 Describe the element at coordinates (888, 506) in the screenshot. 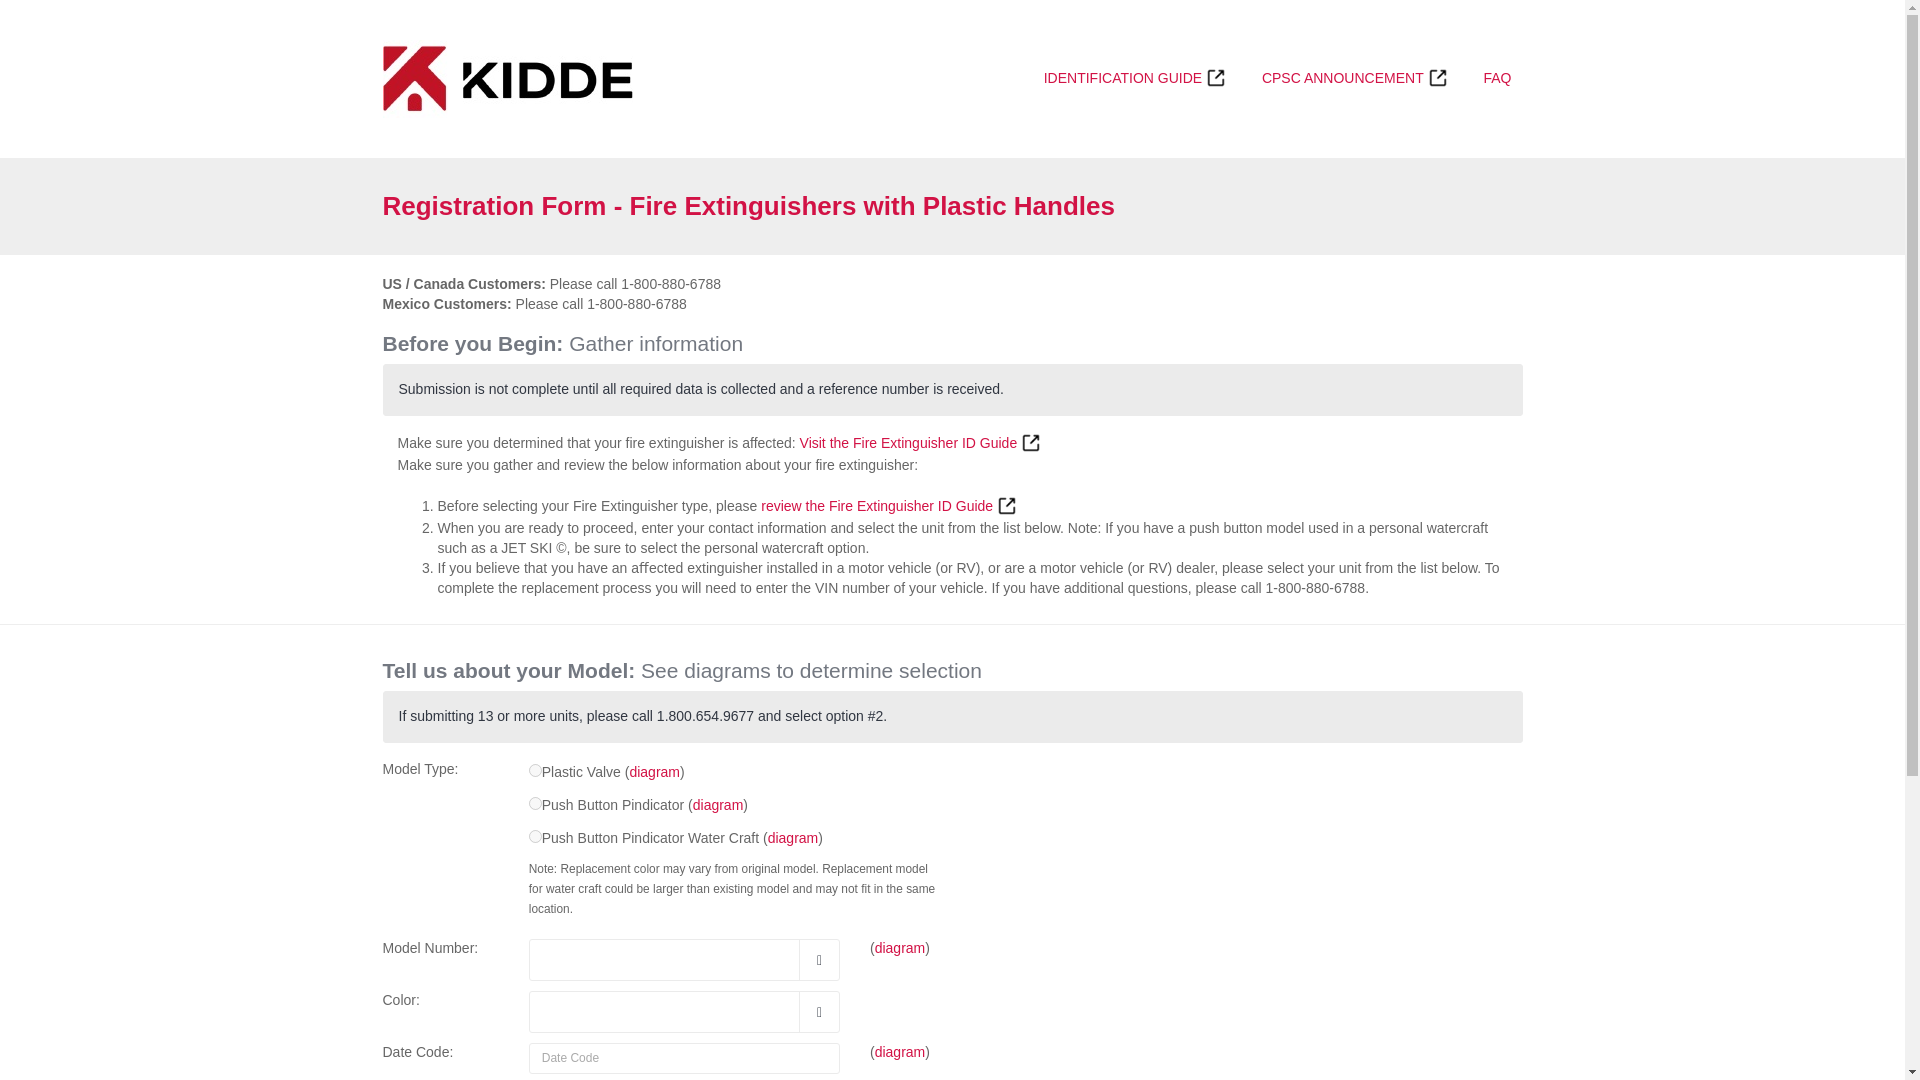

I see `review the Fire Extinguisher ID Guide` at that location.